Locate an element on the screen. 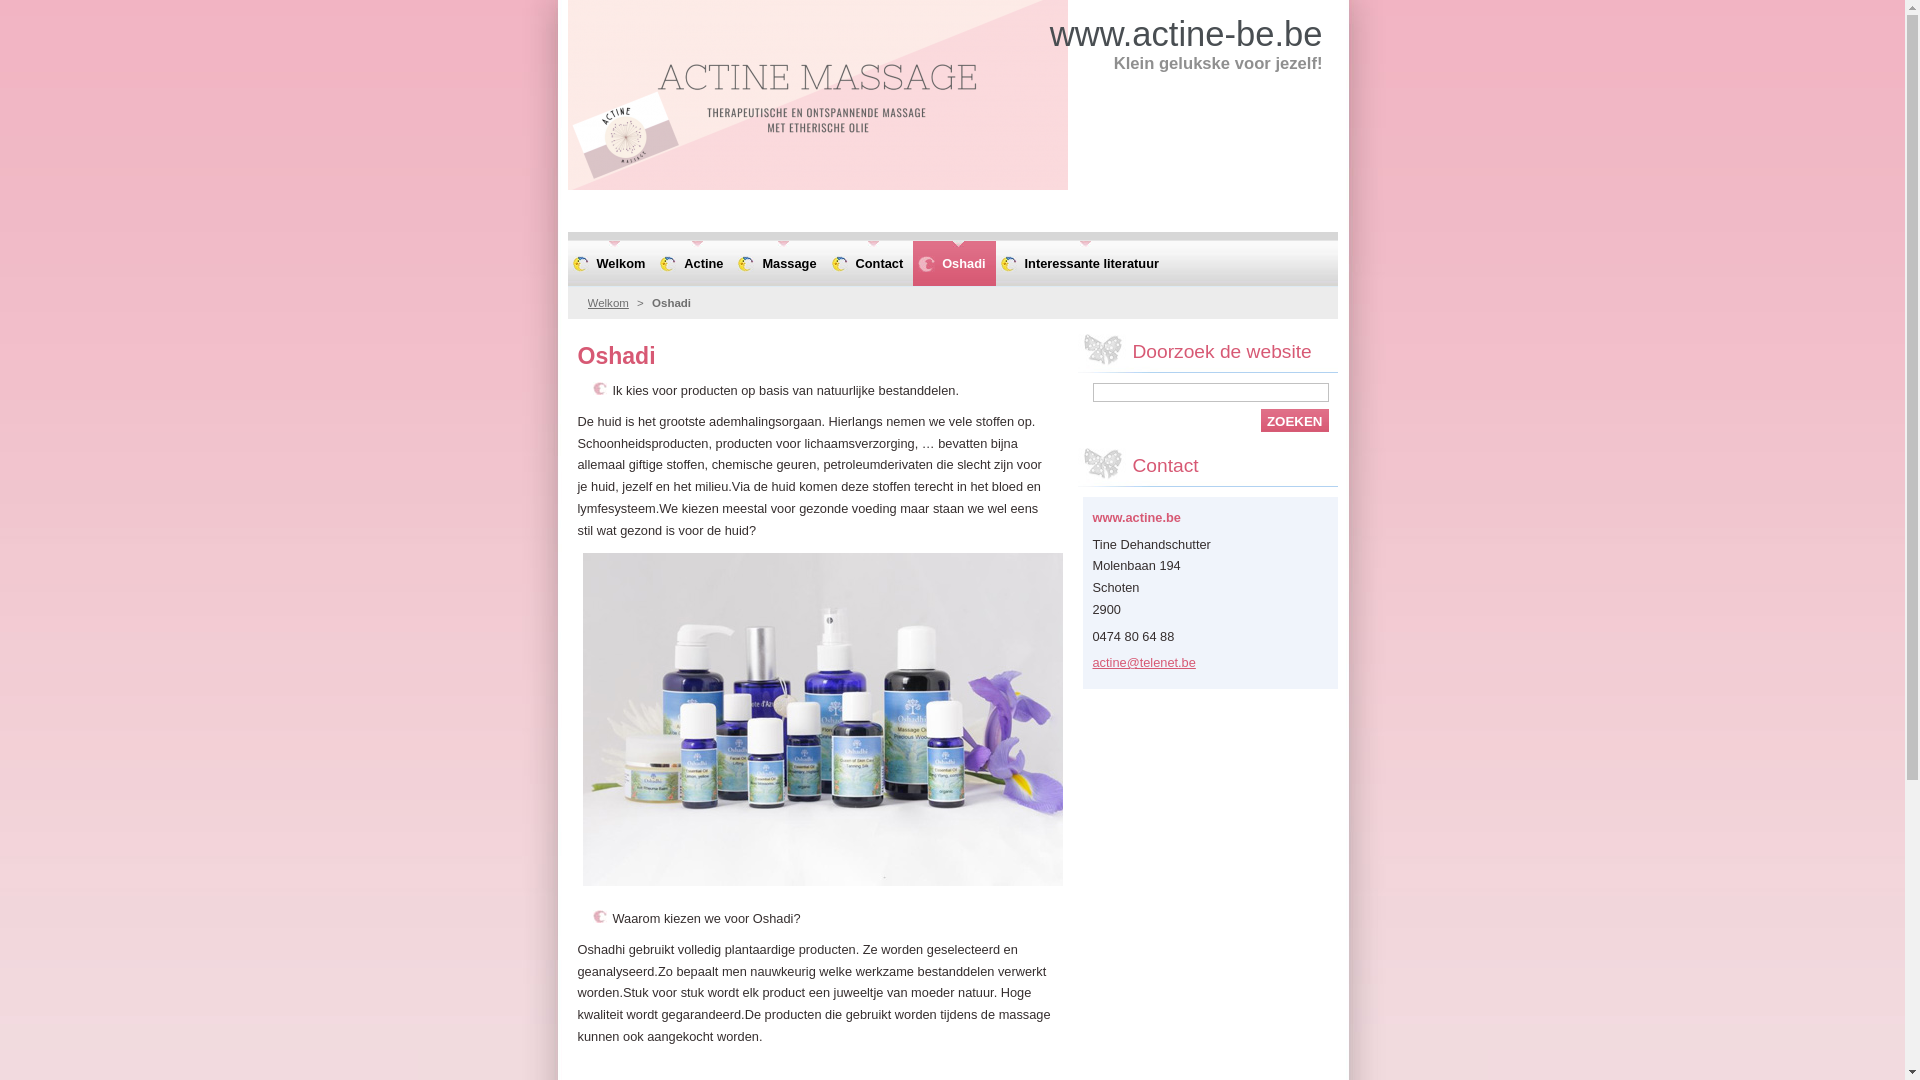 This screenshot has width=1920, height=1080. Massage is located at coordinates (780, 264).